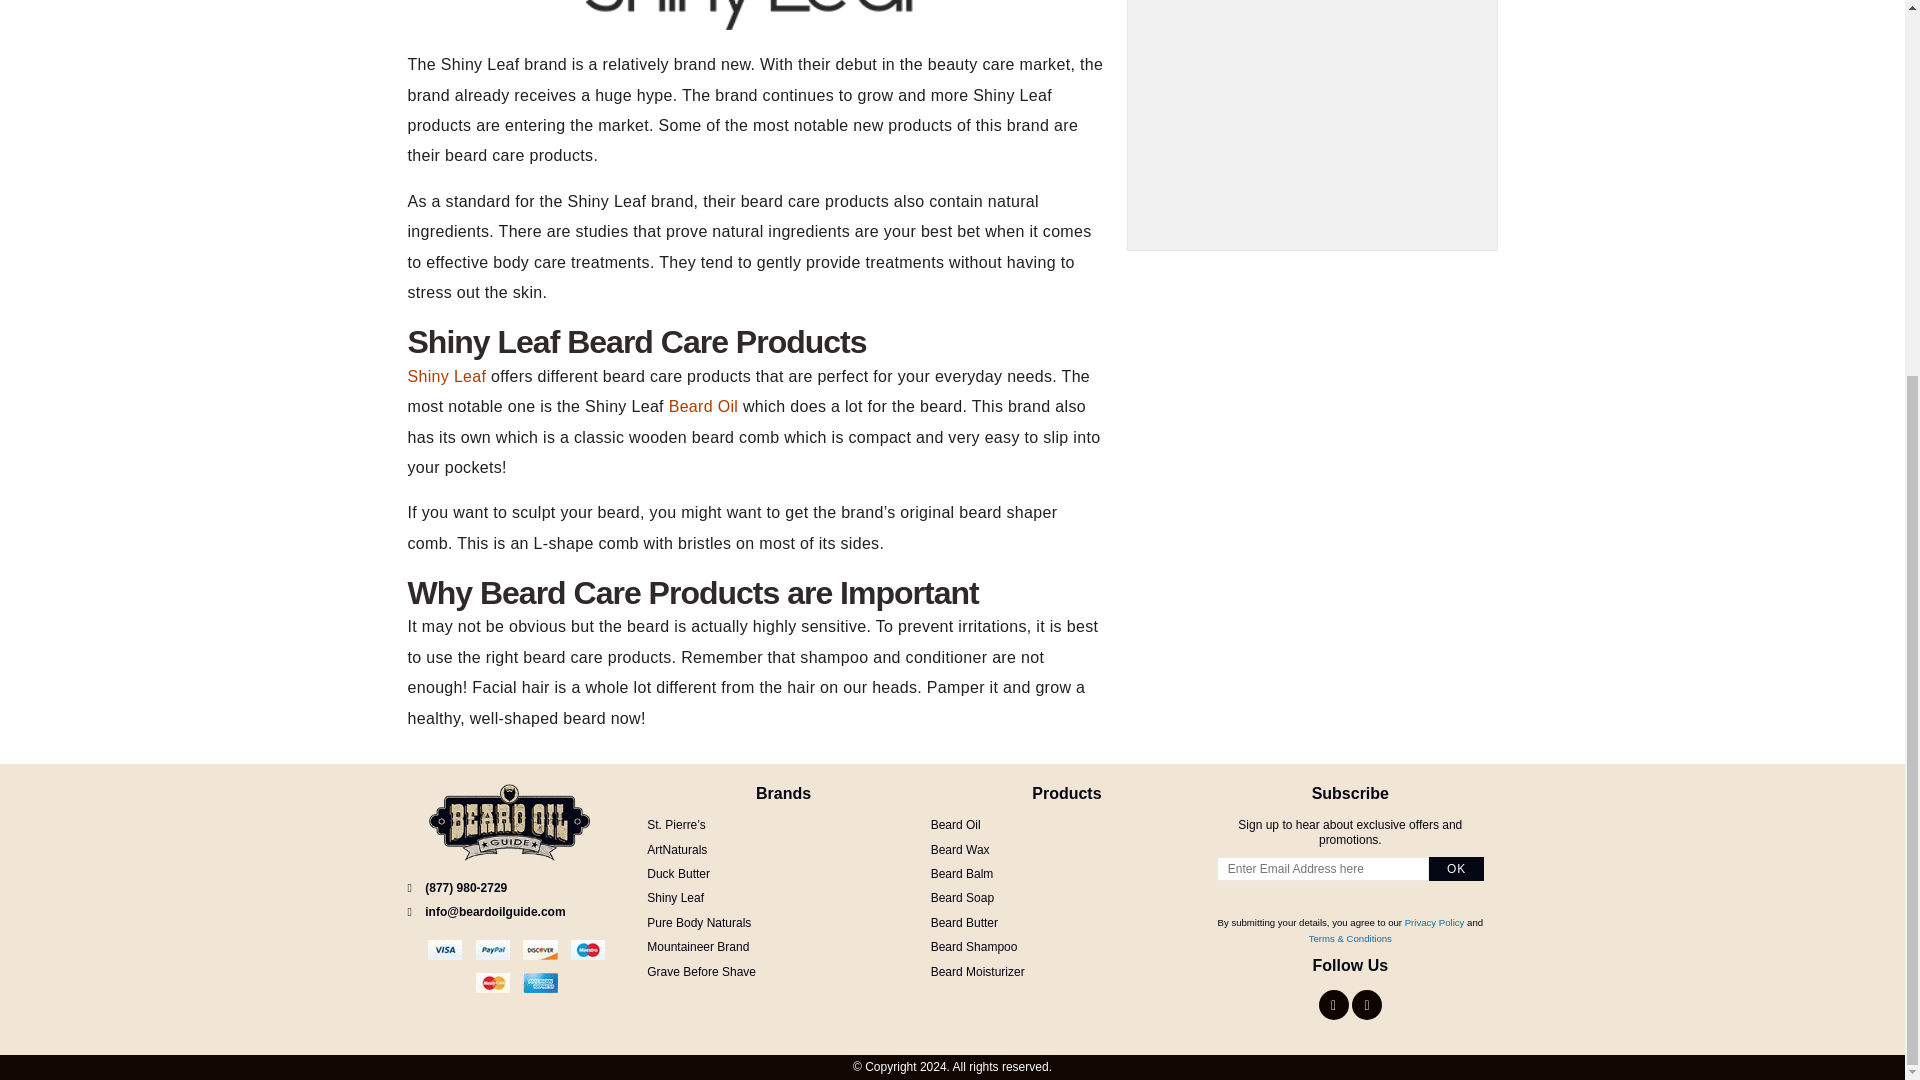 The image size is (1920, 1080). Describe the element at coordinates (678, 874) in the screenshot. I see `Duck Butter` at that location.